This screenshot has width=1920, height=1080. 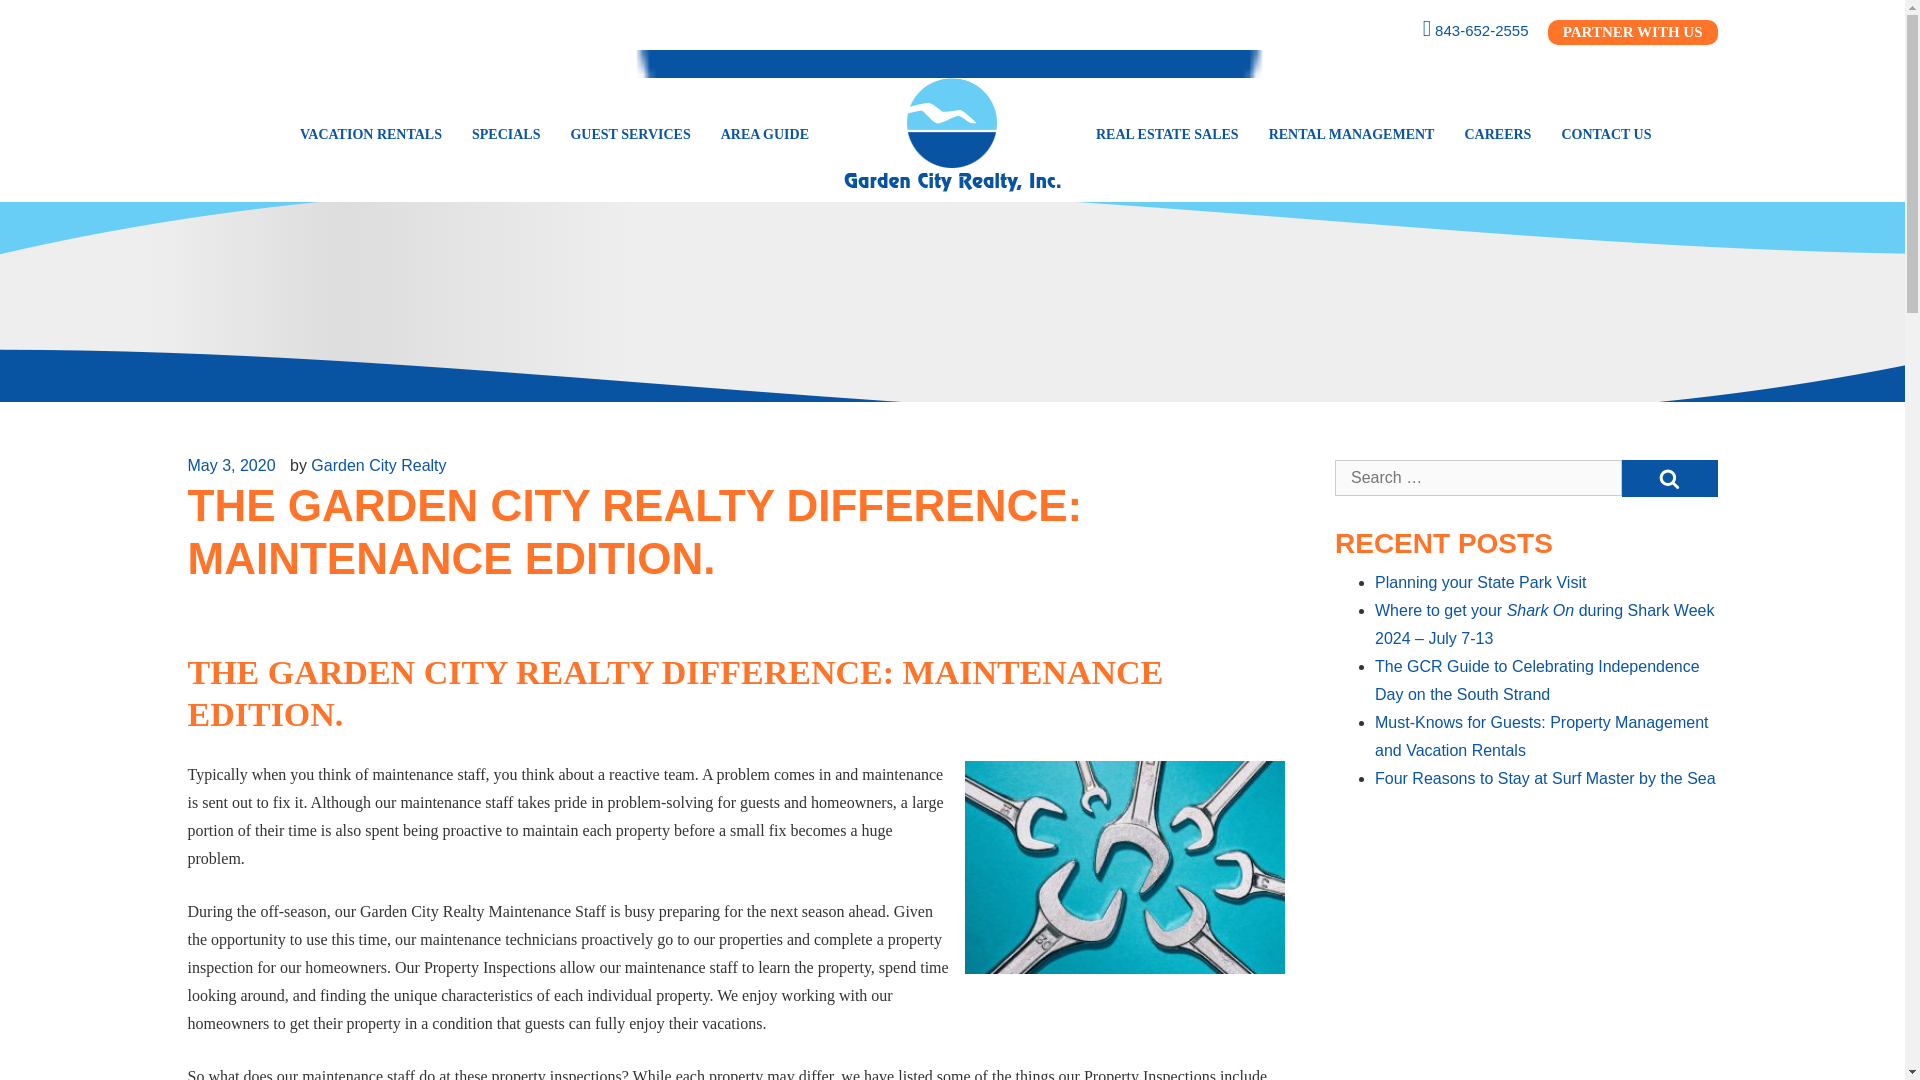 I want to click on VACATION RENTALS, so click(x=370, y=134).